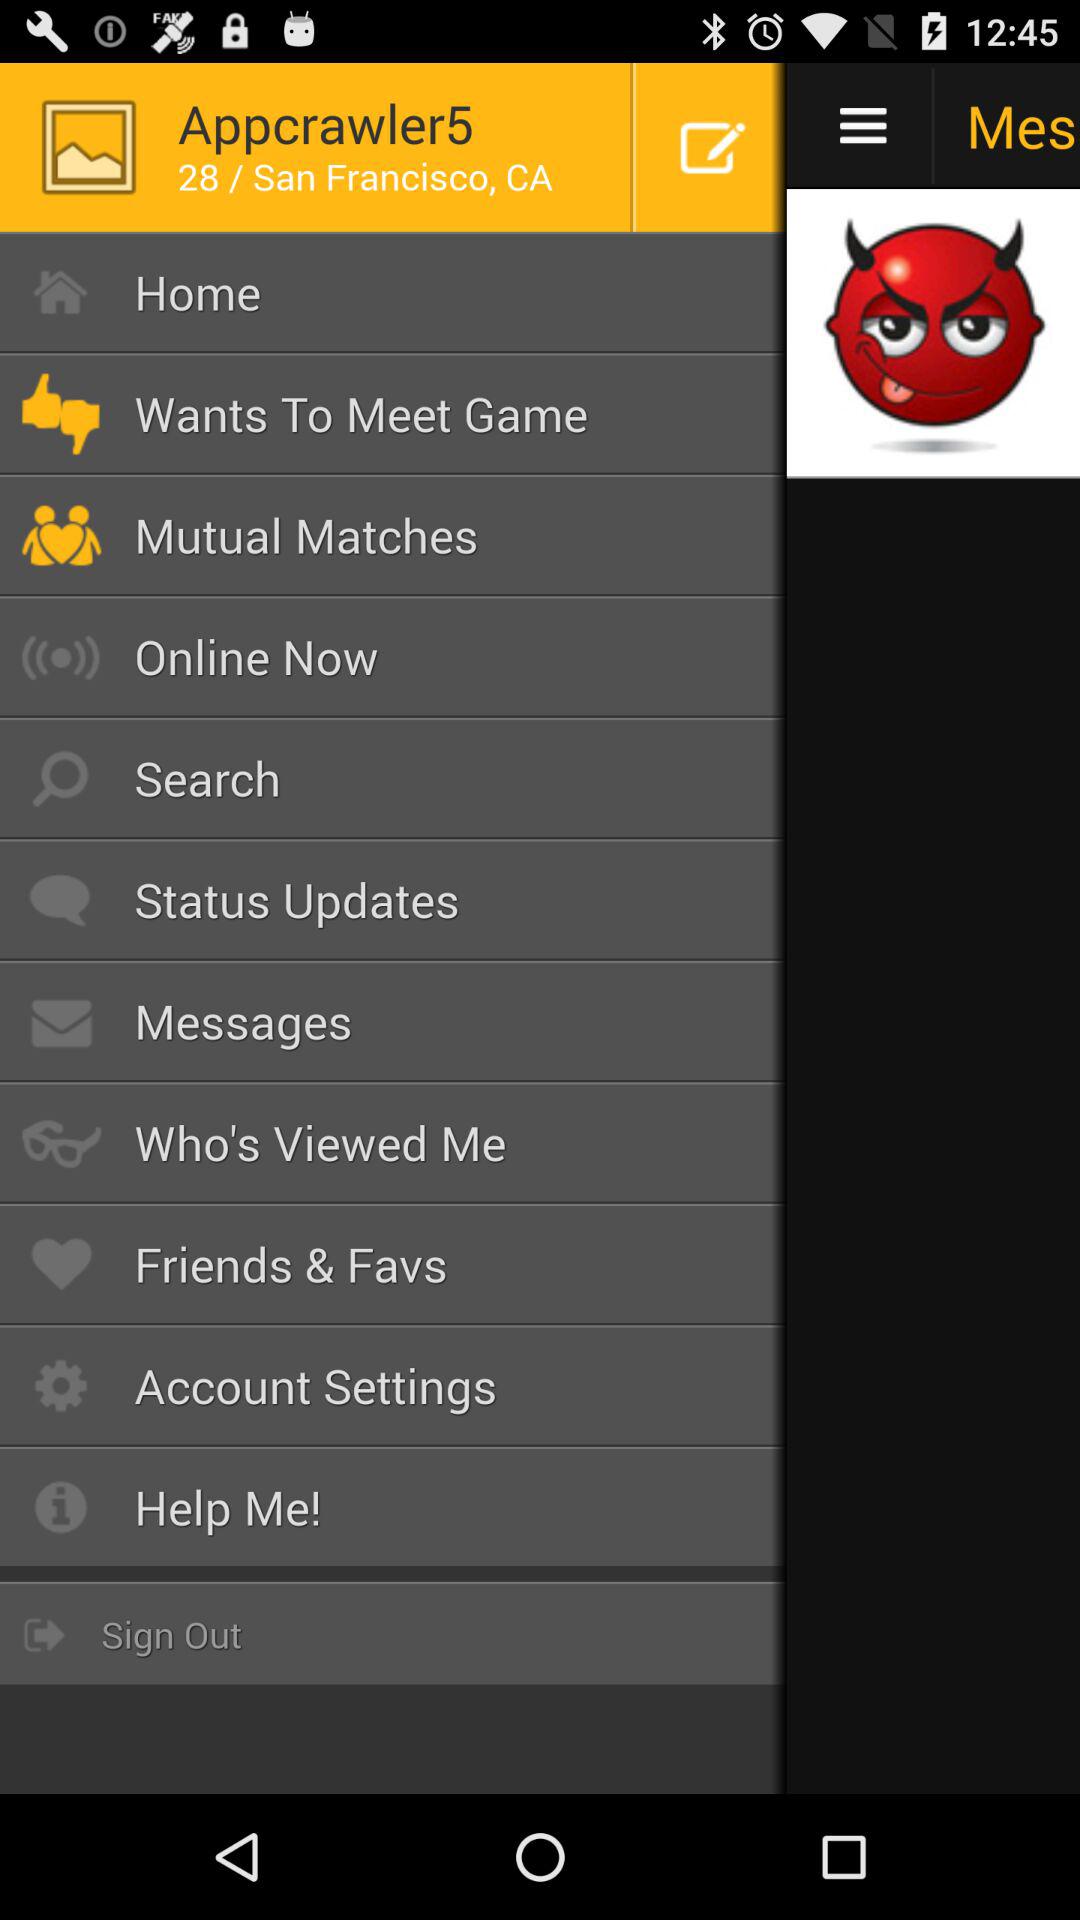 The image size is (1080, 1920). Describe the element at coordinates (394, 1264) in the screenshot. I see `tap the friends & favs` at that location.